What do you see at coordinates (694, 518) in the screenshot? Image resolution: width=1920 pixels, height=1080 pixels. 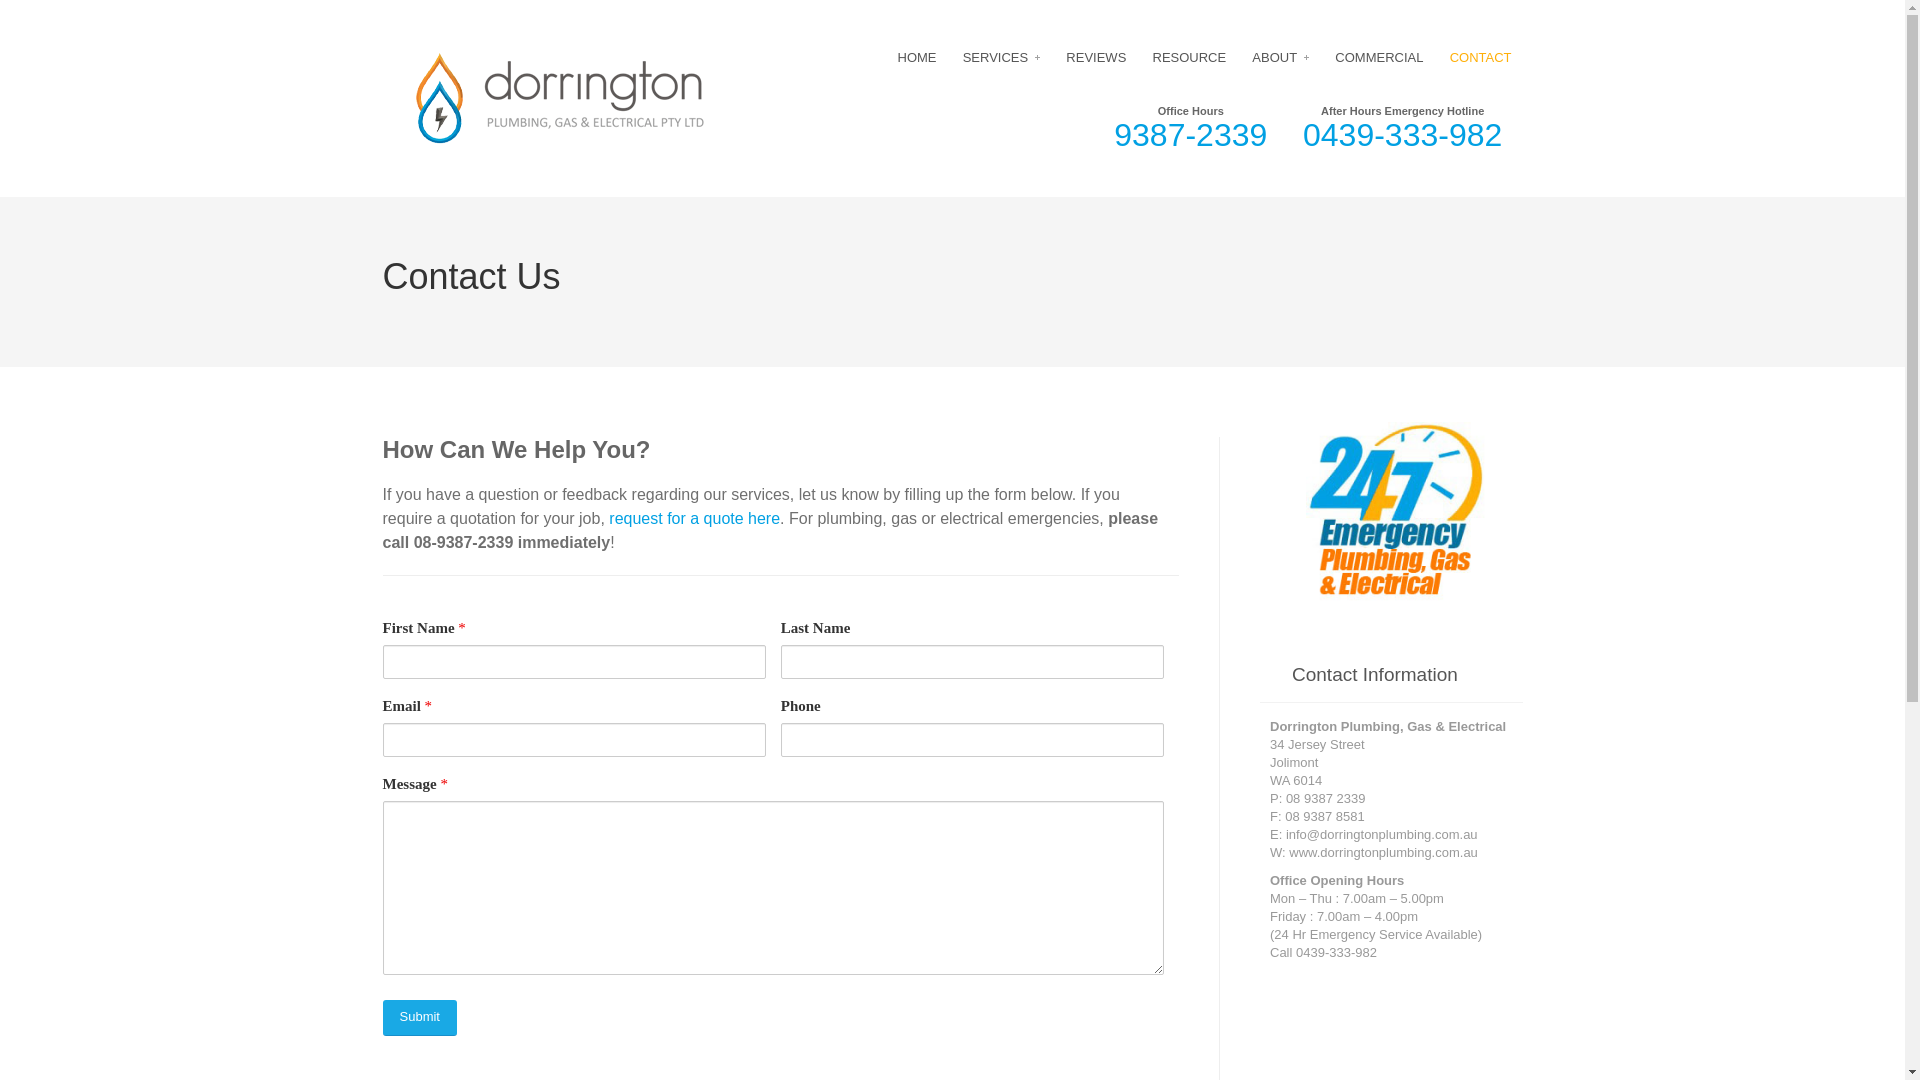 I see `request for a quote here` at bounding box center [694, 518].